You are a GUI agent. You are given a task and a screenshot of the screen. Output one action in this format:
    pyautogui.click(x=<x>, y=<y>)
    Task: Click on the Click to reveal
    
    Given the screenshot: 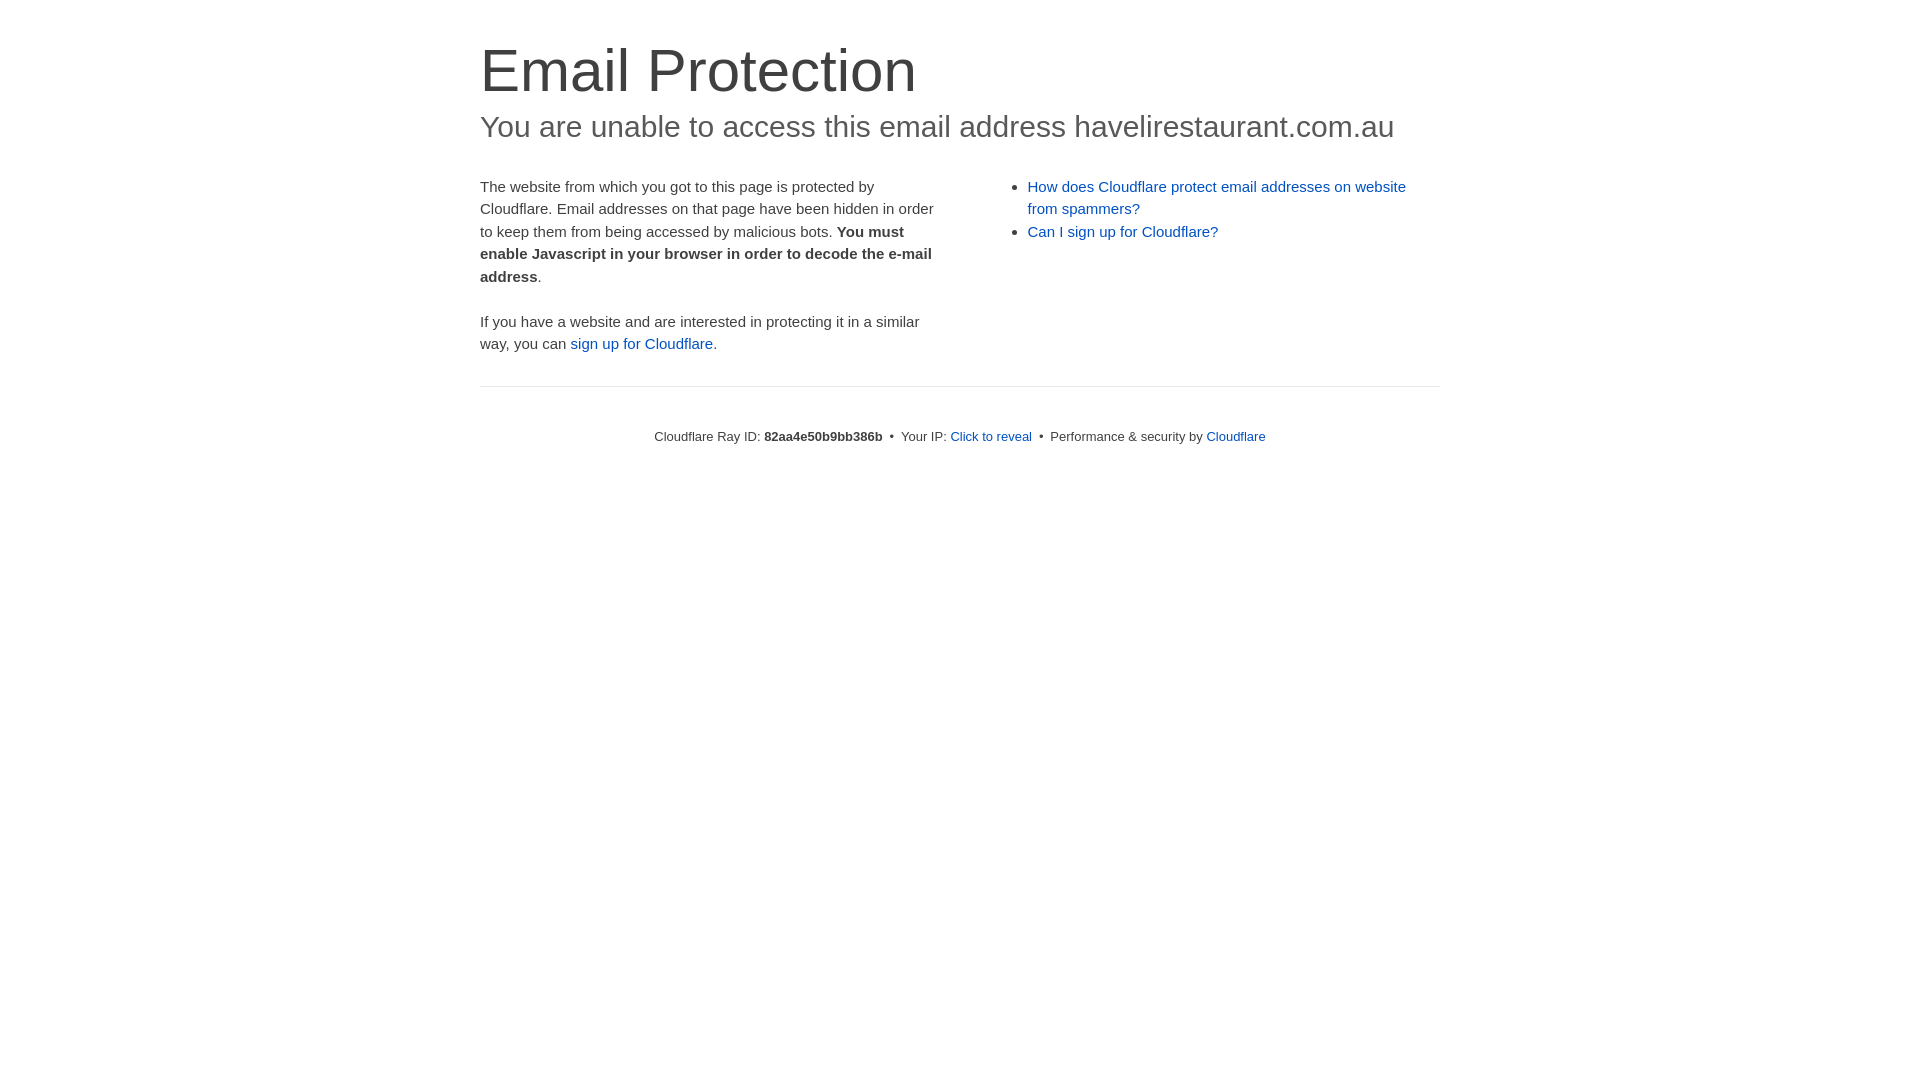 What is the action you would take?
    pyautogui.click(x=991, y=436)
    